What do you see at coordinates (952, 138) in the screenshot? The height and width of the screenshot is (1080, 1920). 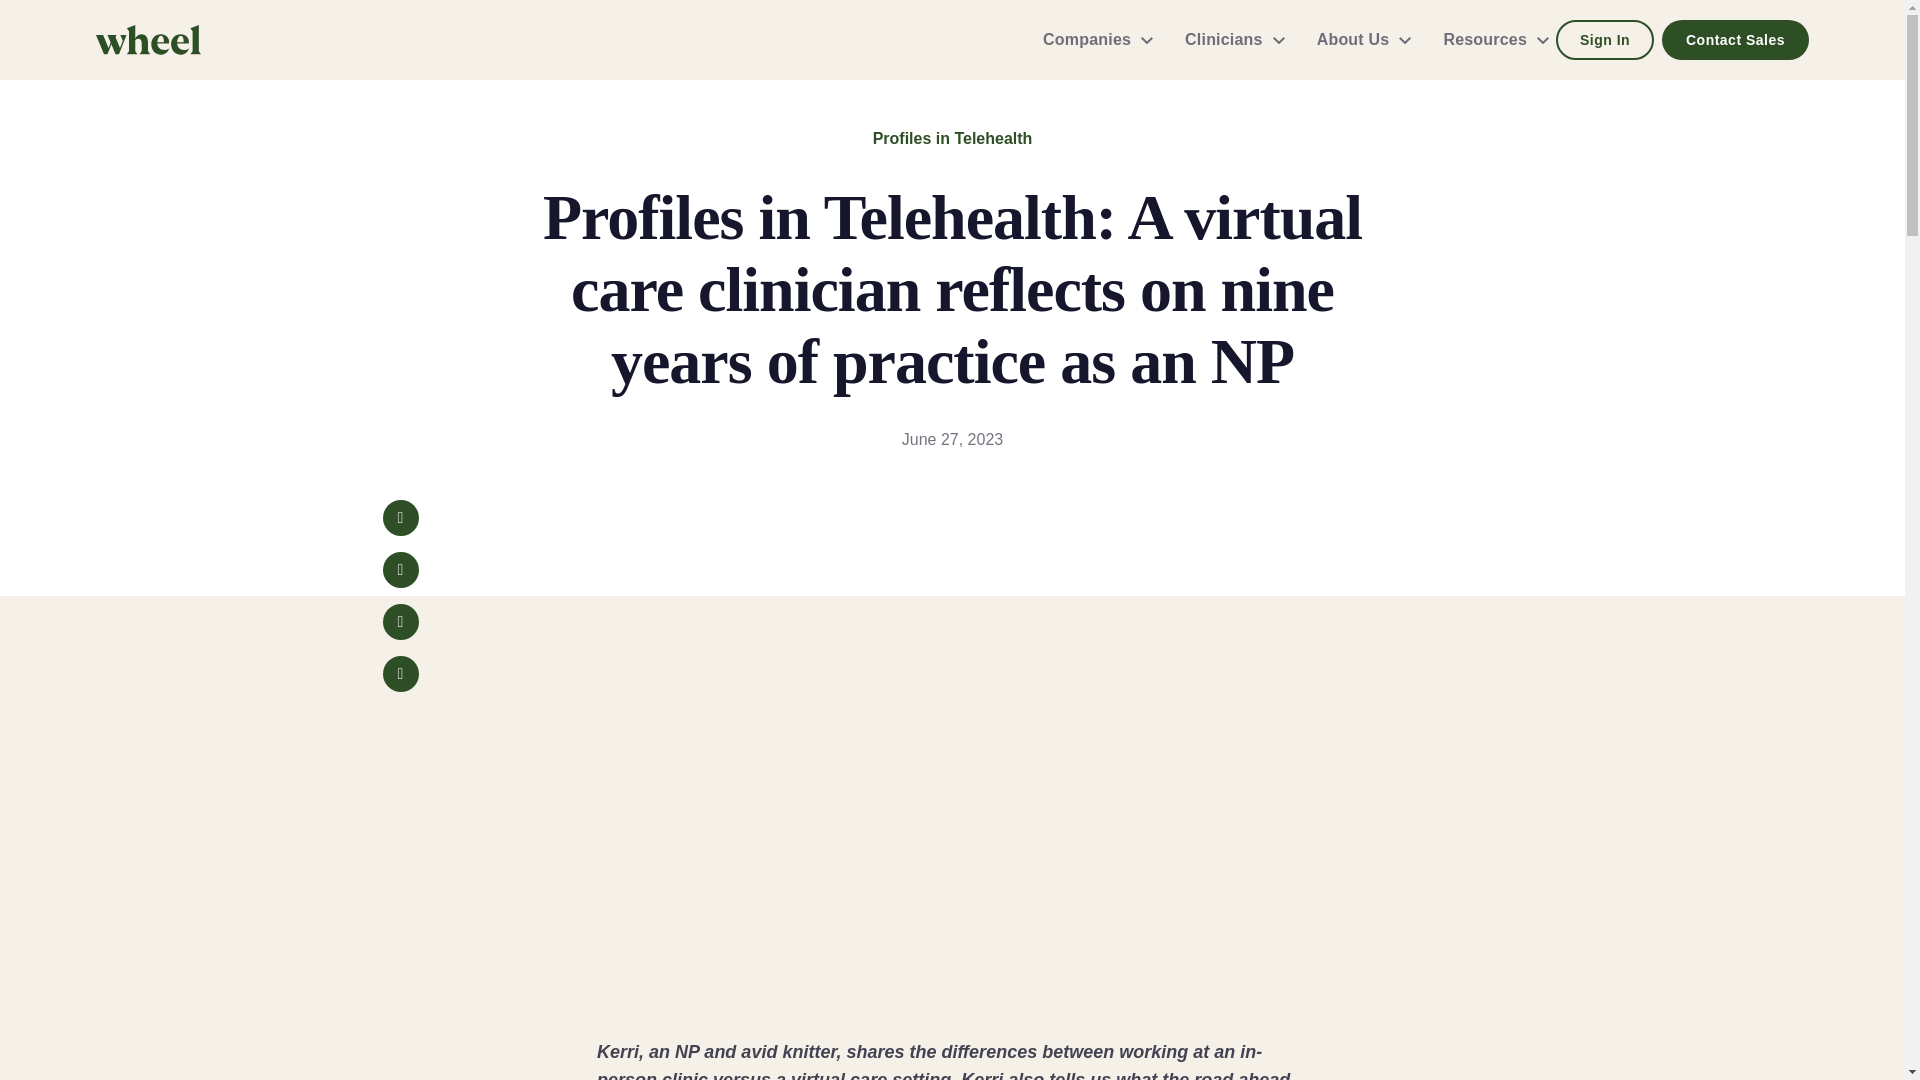 I see `Profiles in Telehealth` at bounding box center [952, 138].